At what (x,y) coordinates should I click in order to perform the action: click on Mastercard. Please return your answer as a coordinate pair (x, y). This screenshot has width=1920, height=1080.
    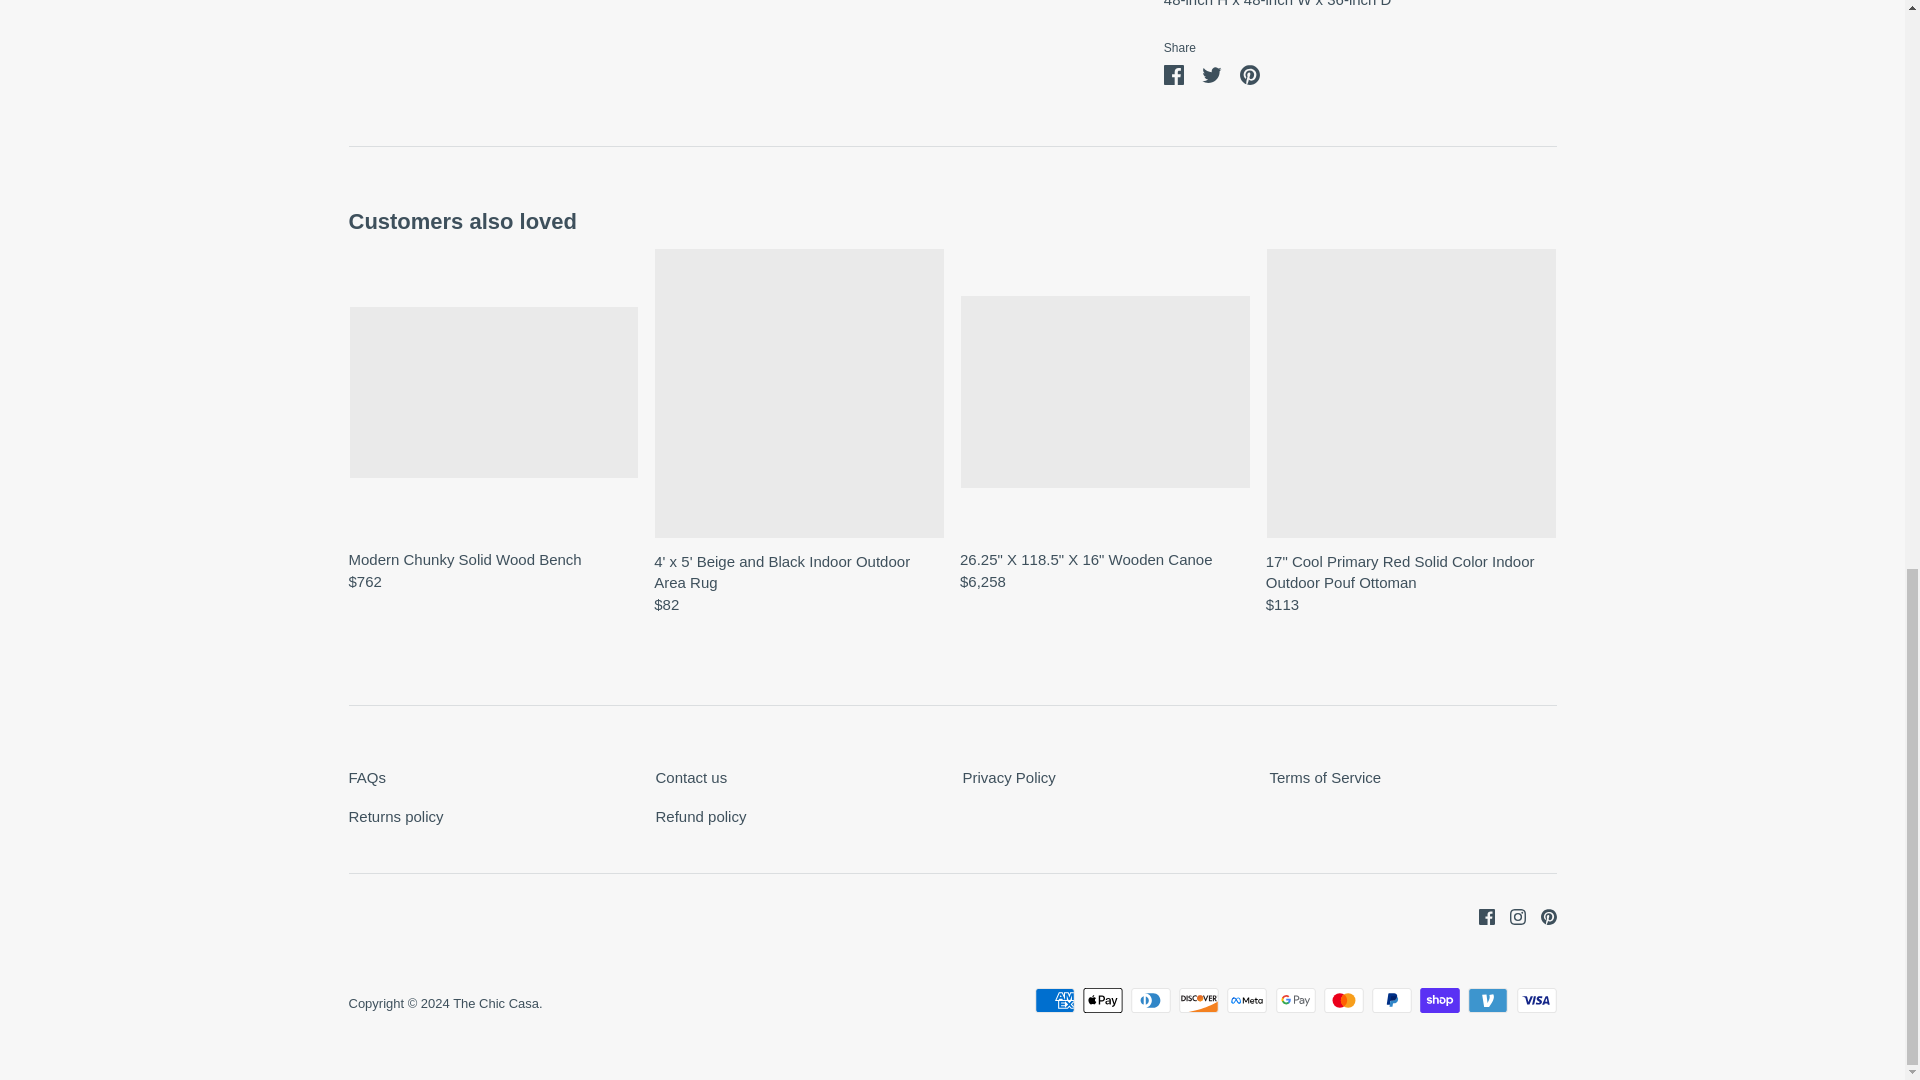
    Looking at the image, I should click on (1344, 1000).